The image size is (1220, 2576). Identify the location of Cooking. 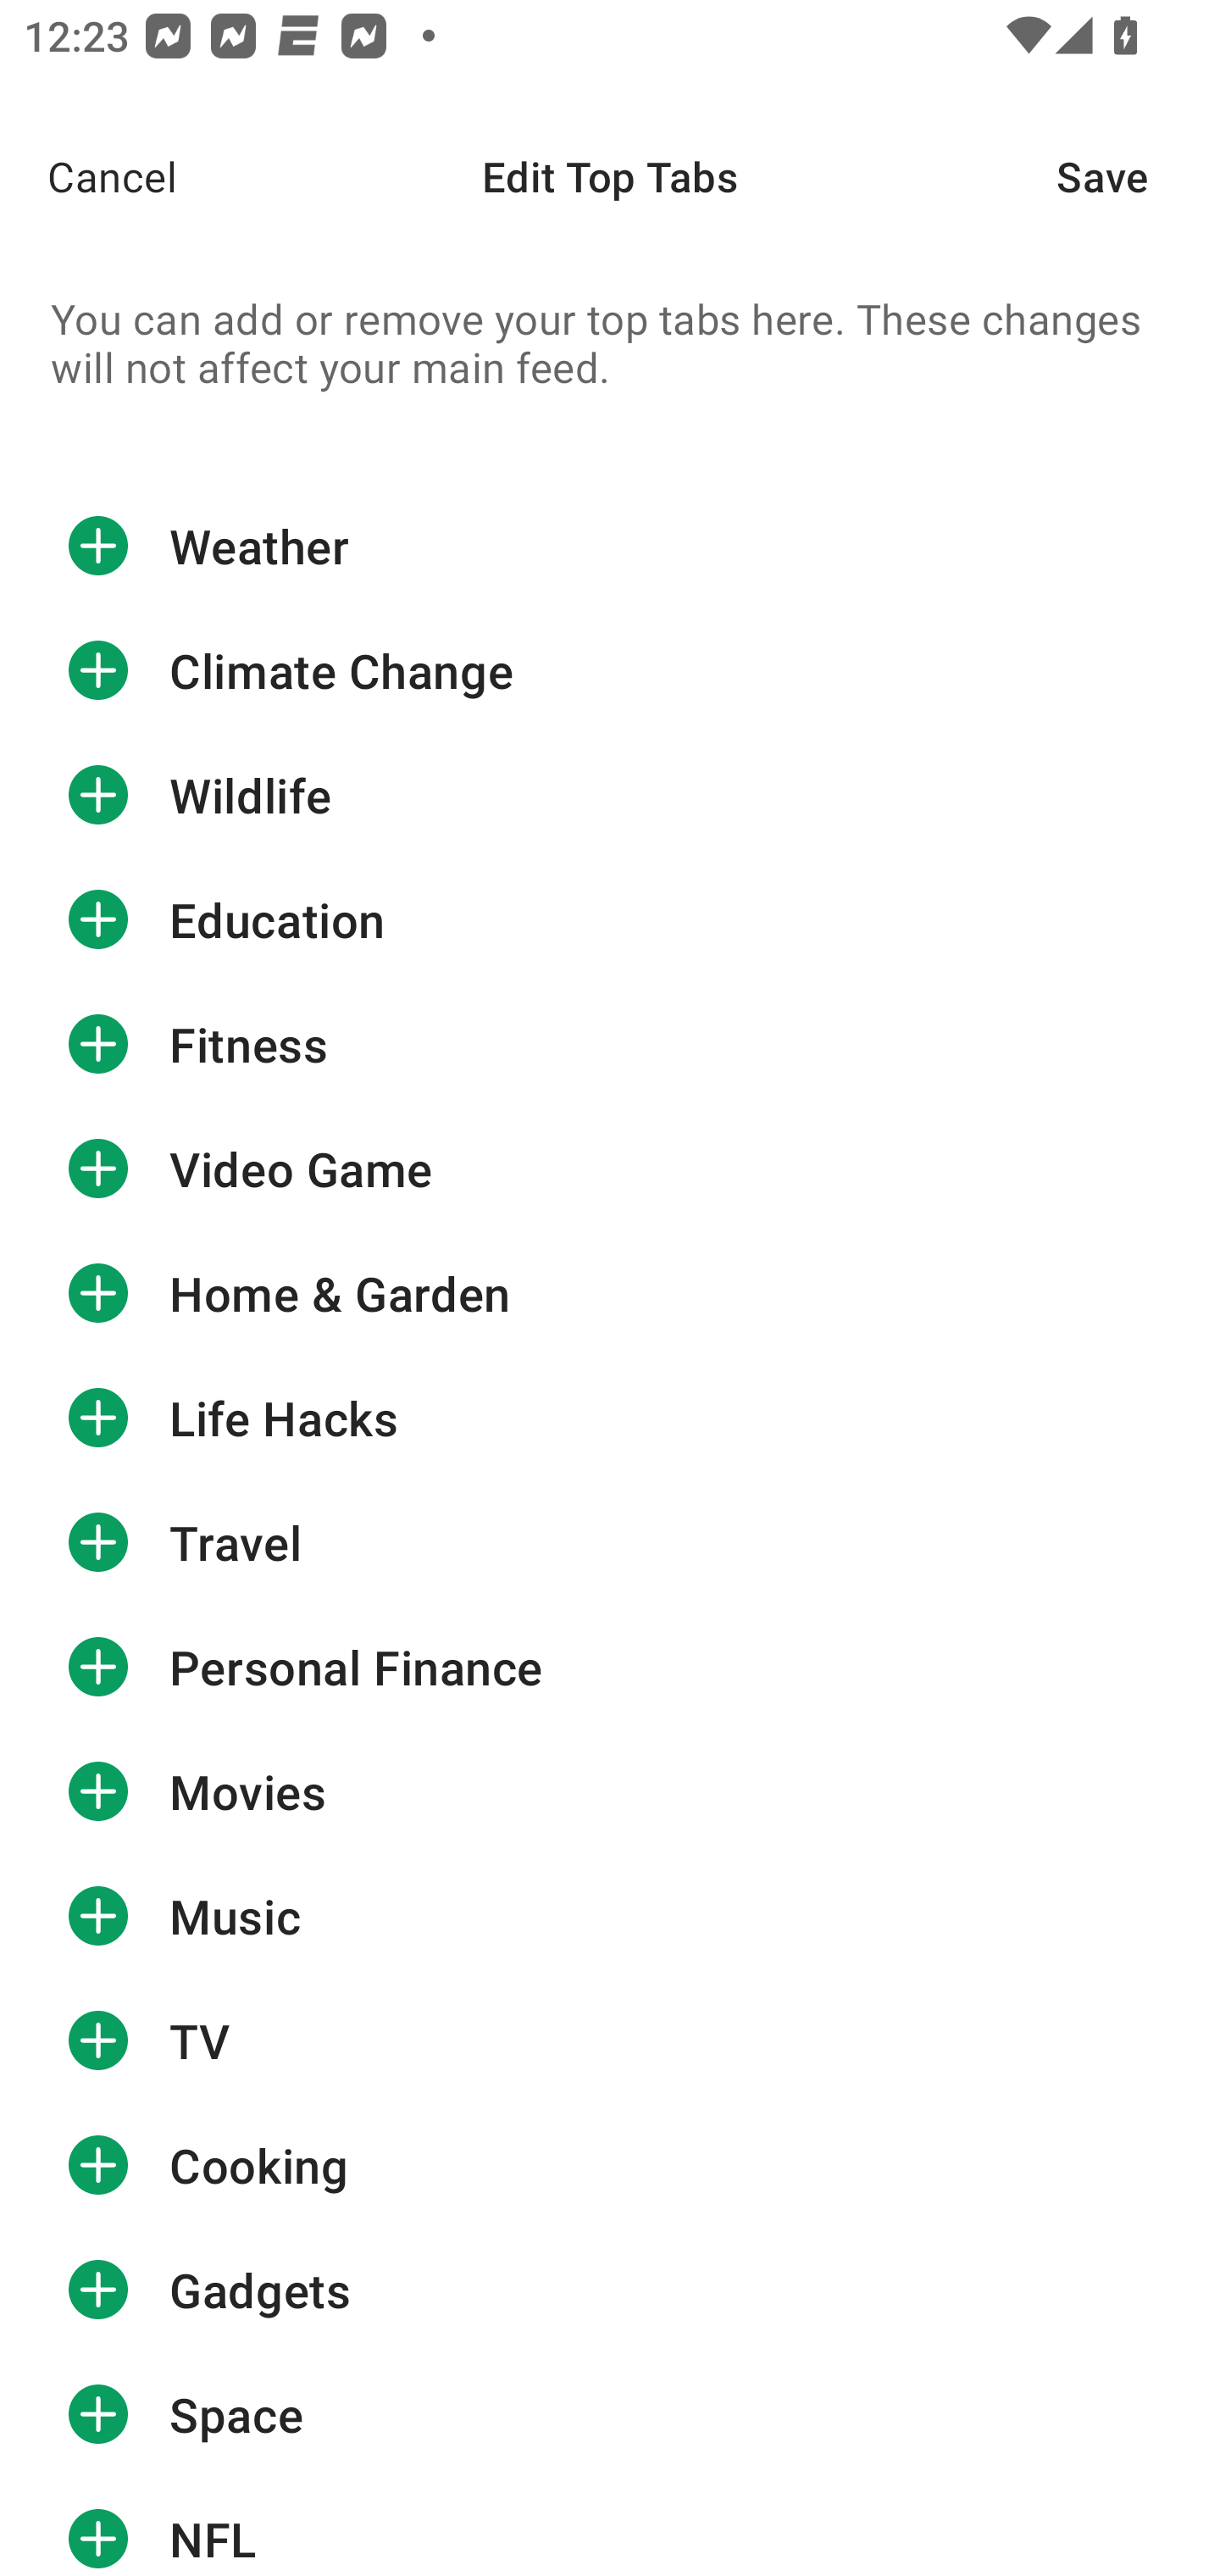
(610, 2164).